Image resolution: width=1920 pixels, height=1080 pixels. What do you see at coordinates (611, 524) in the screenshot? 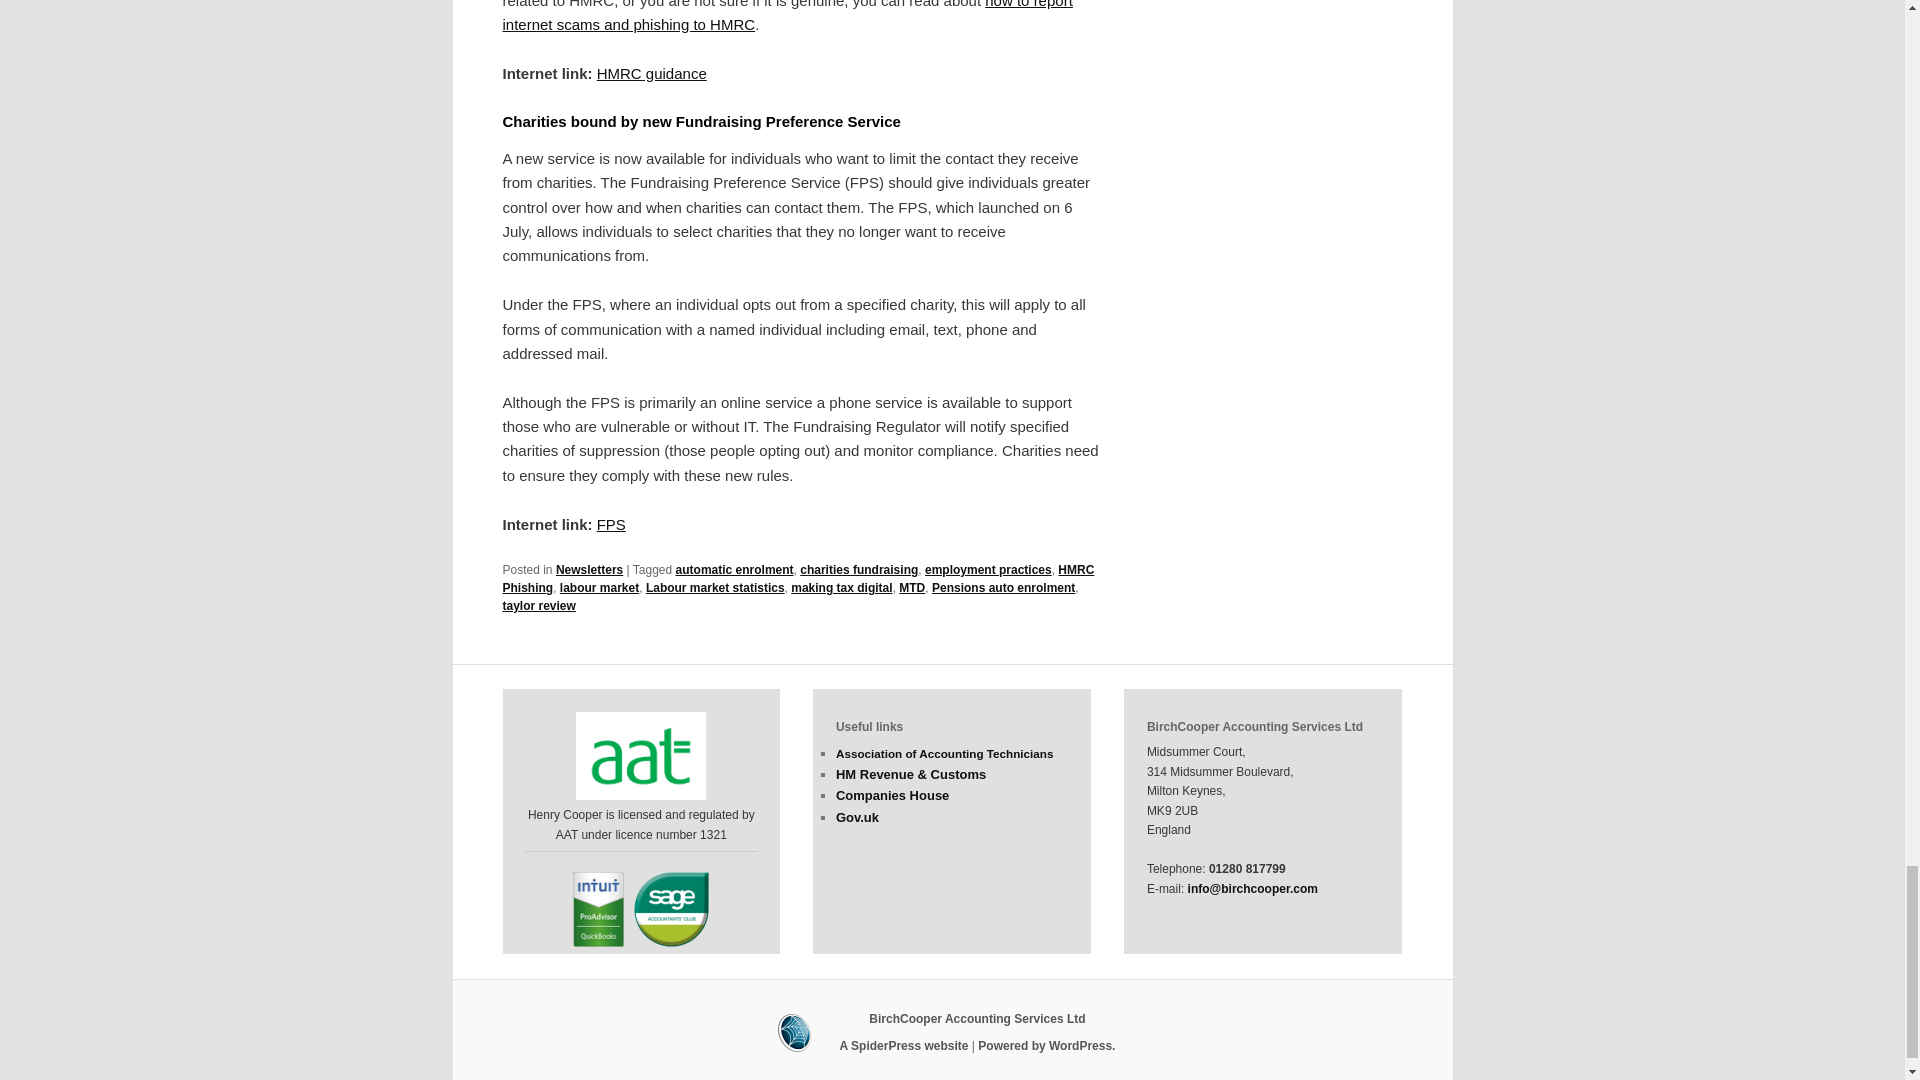
I see `FPS` at bounding box center [611, 524].